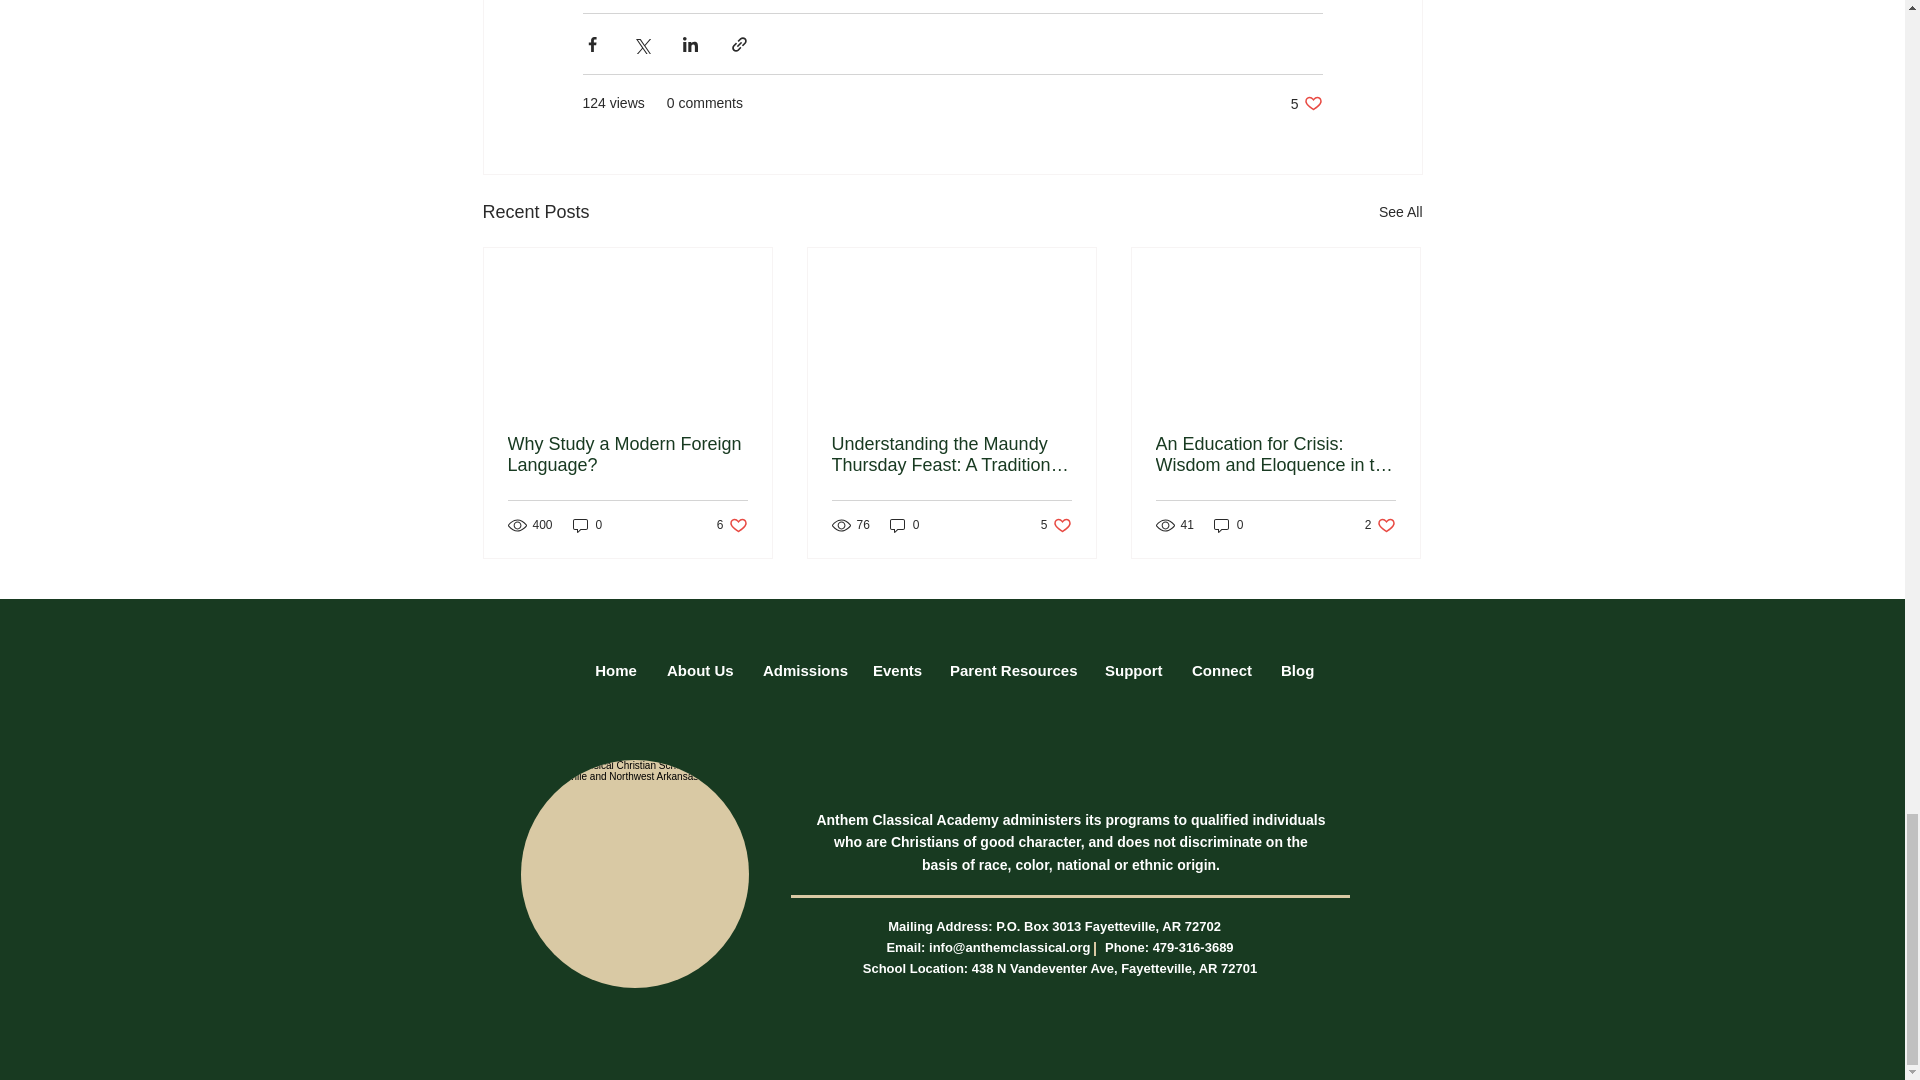  I want to click on See All, so click(732, 525).